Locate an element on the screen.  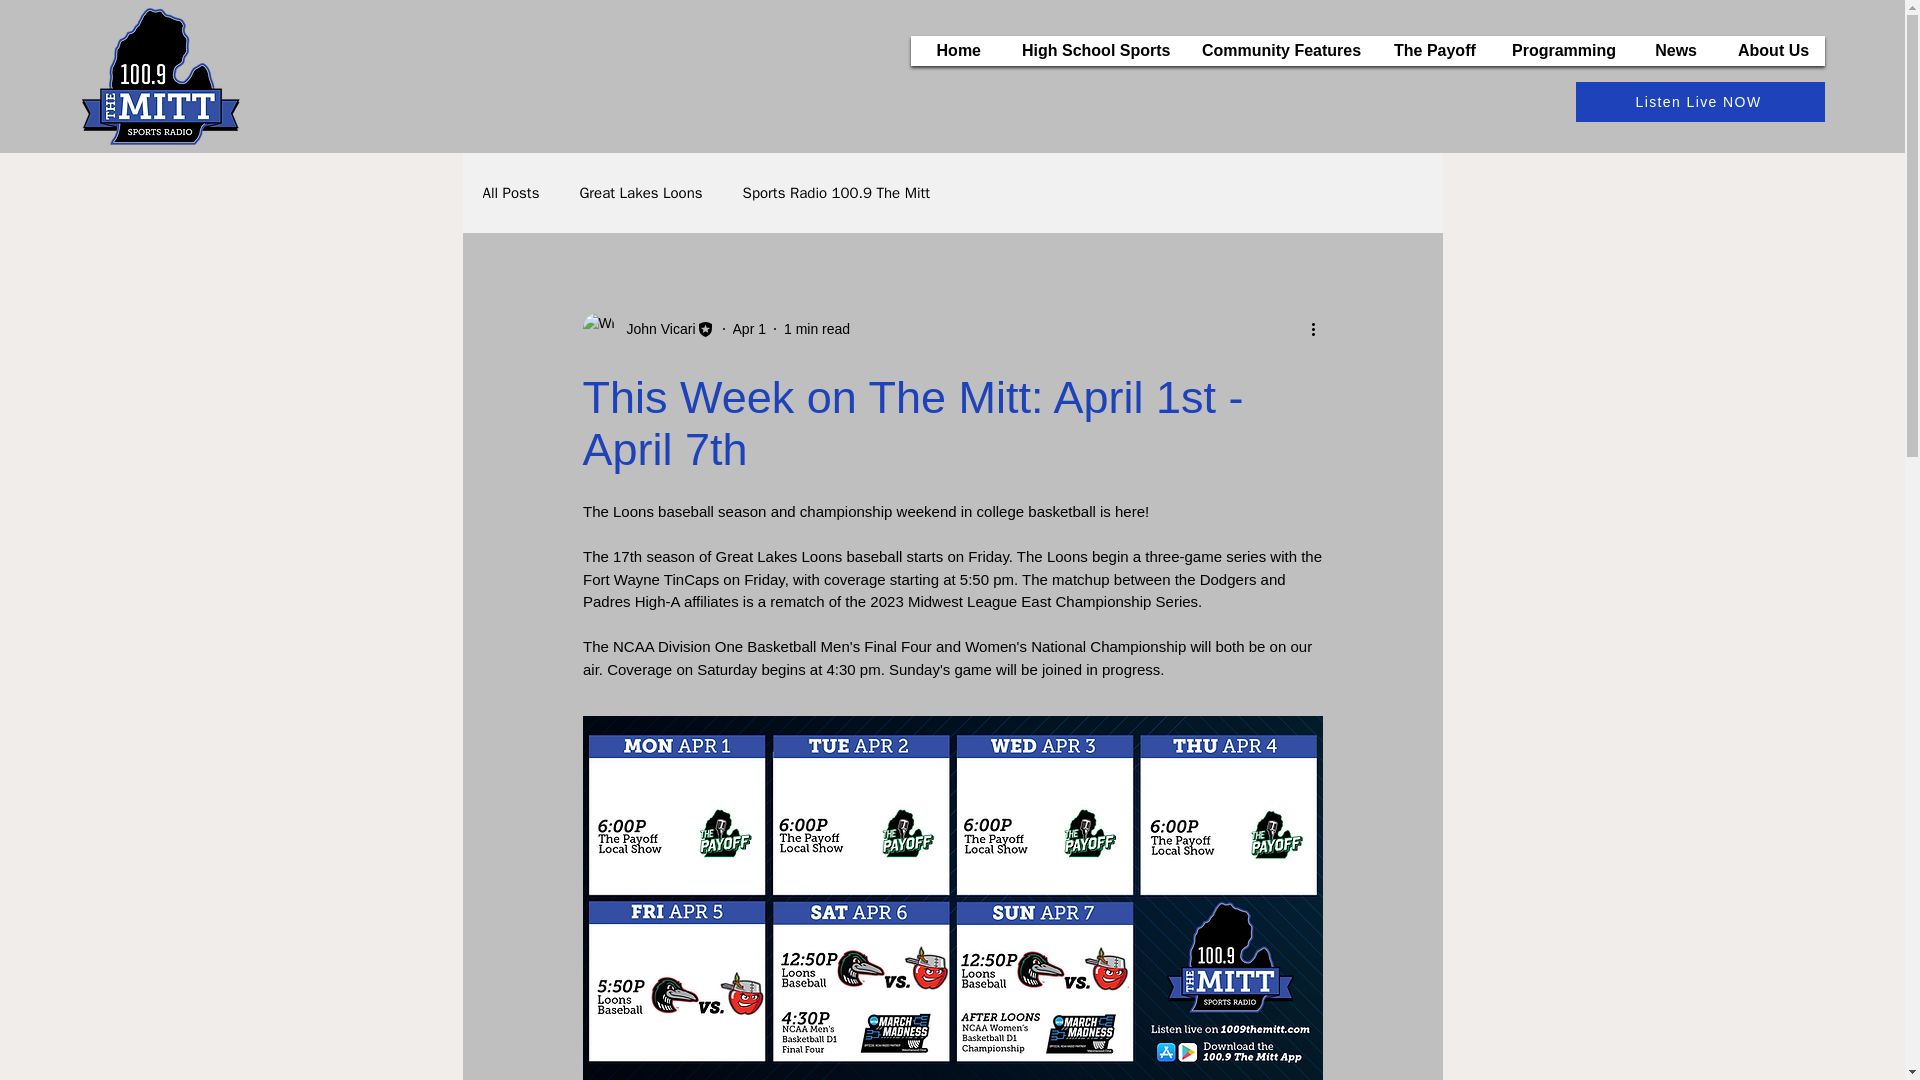
All Posts is located at coordinates (510, 193).